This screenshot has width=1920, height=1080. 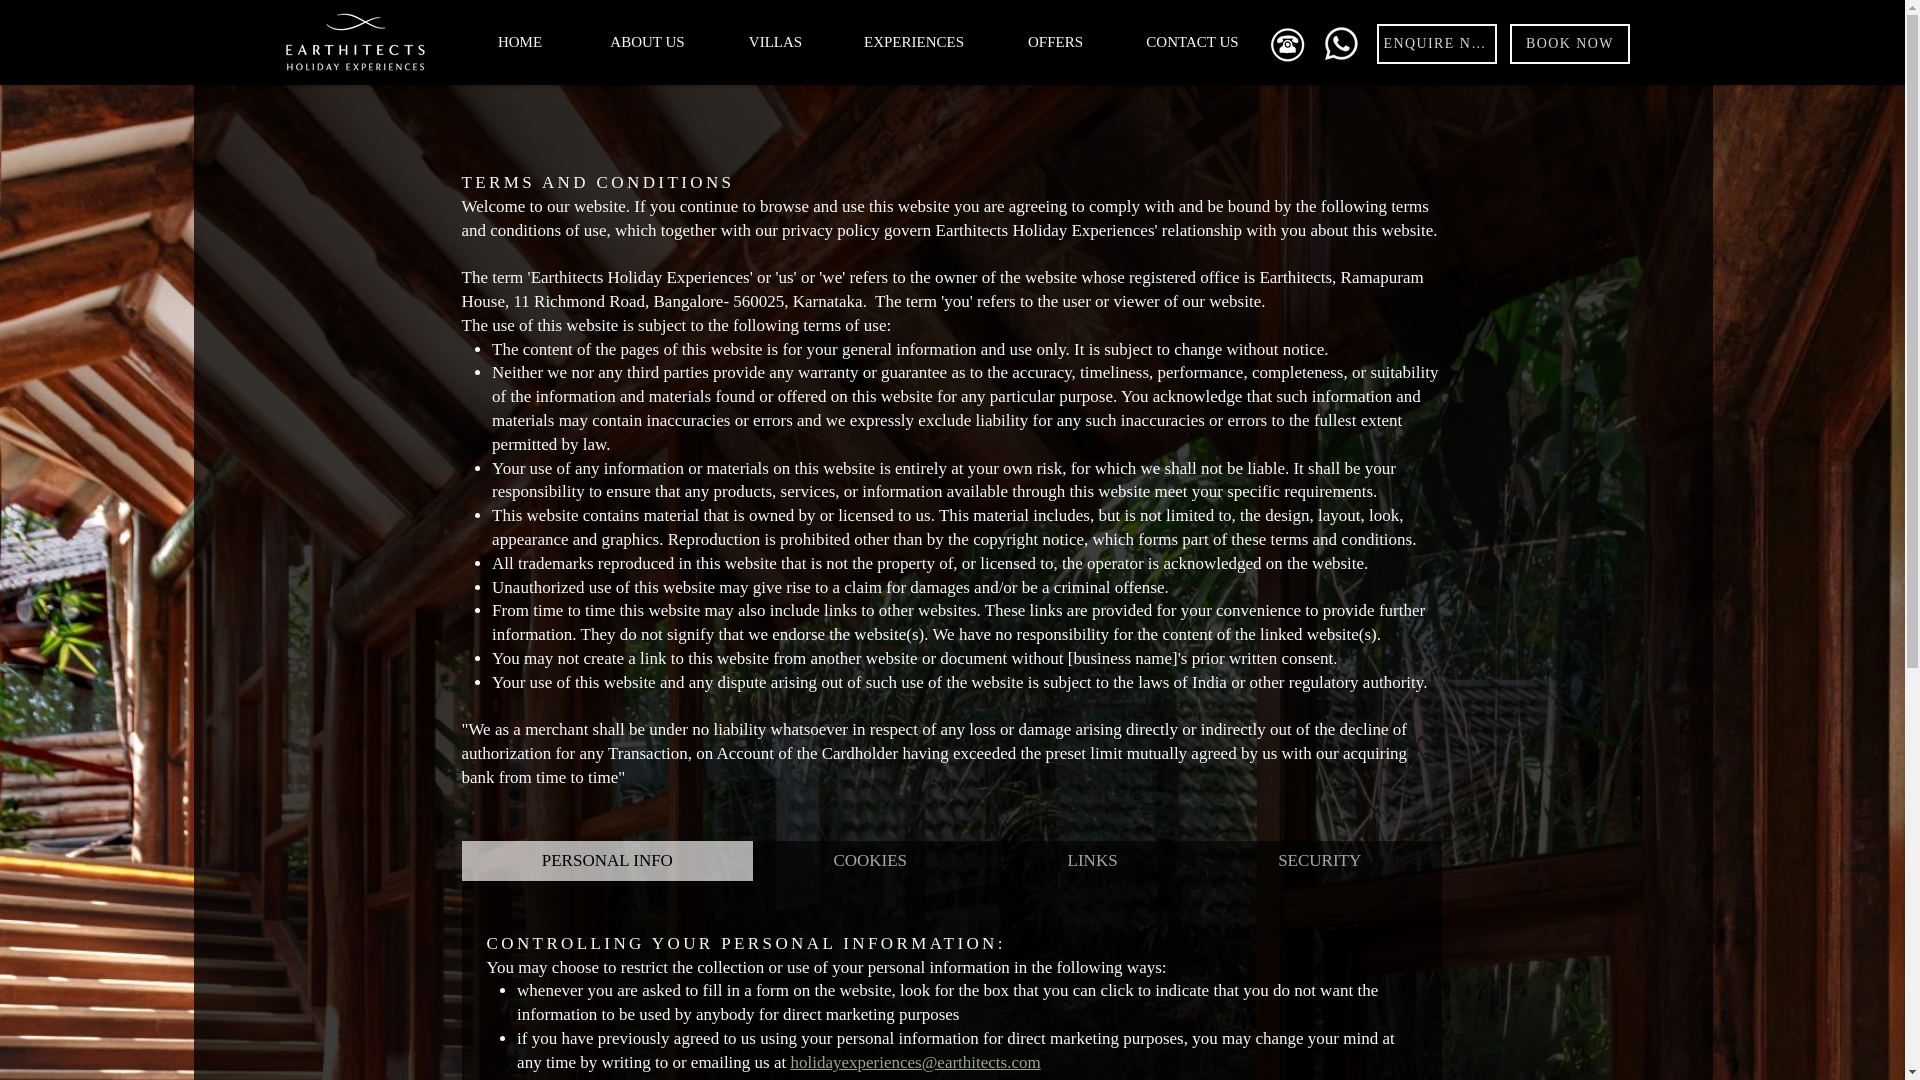 I want to click on BOOK NOW, so click(x=1570, y=43).